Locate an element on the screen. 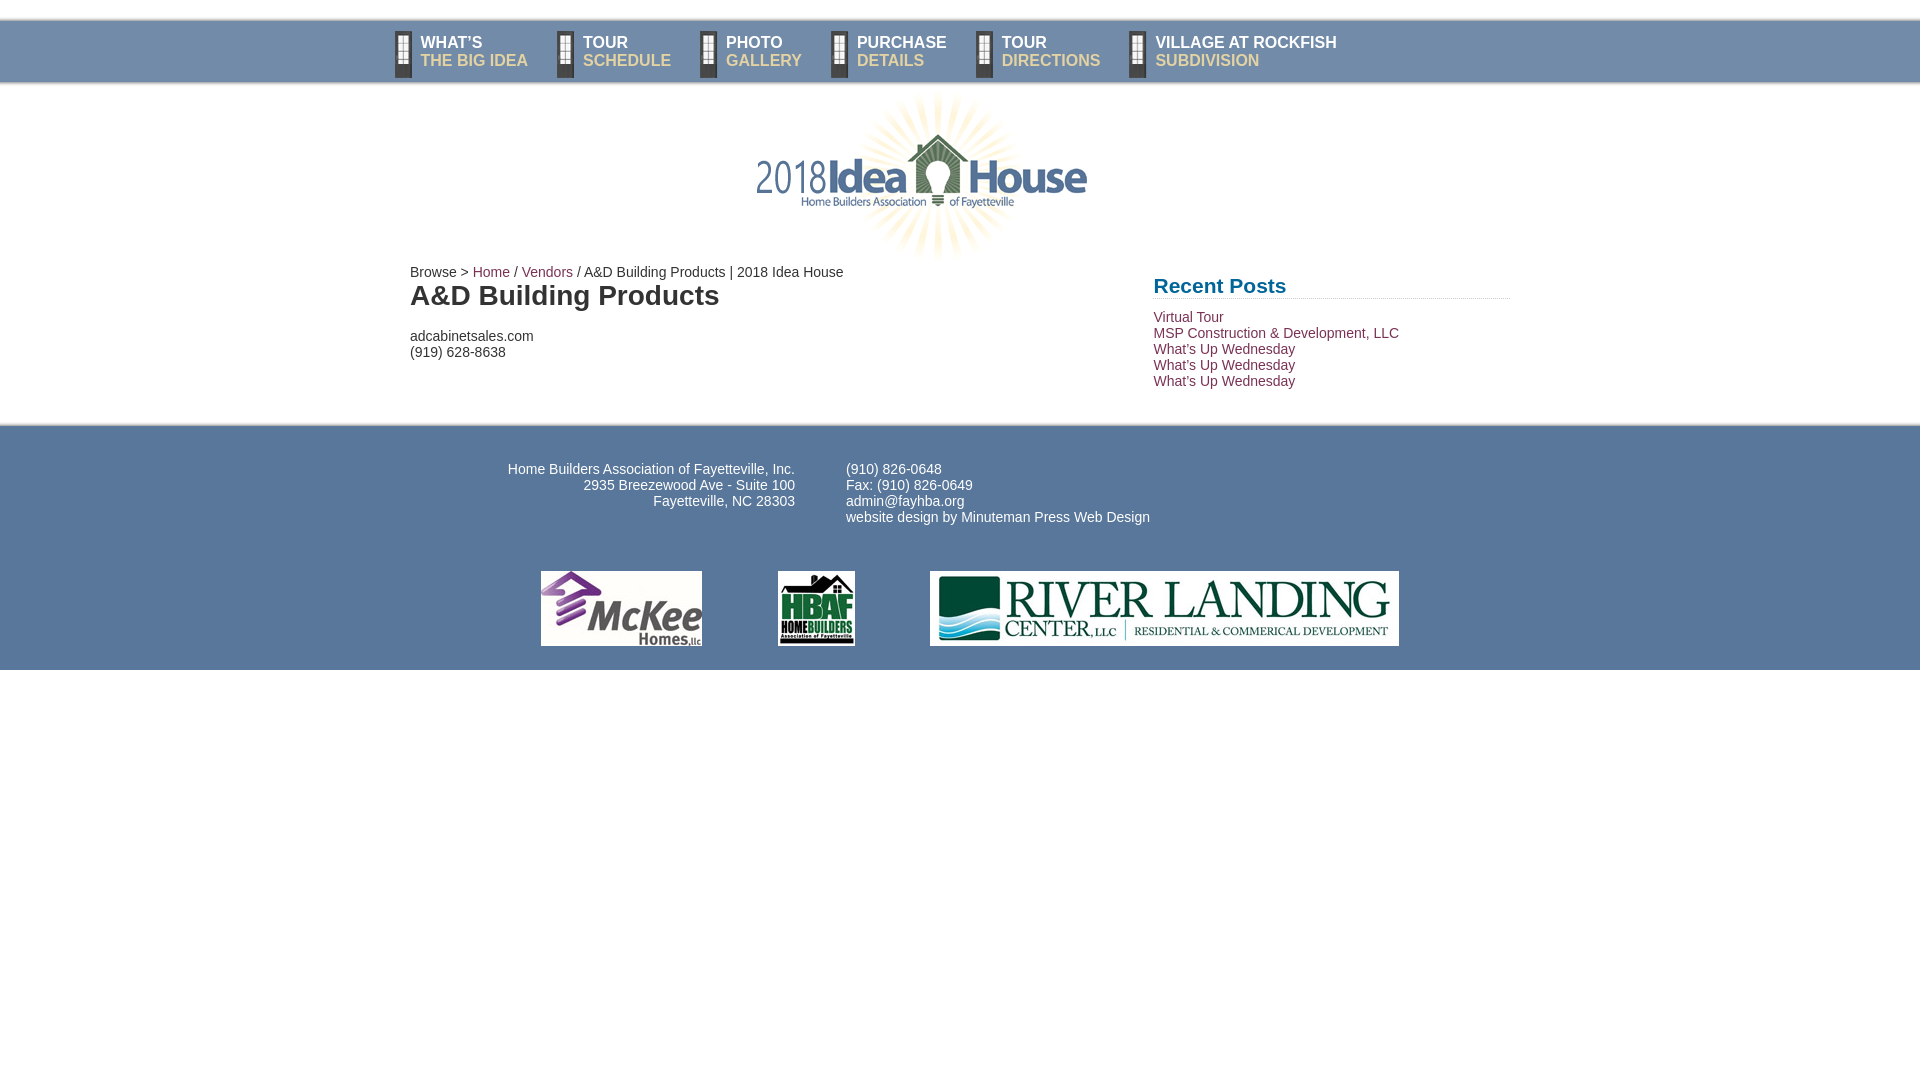 The height and width of the screenshot is (1080, 1920). admin@fayhba.org is located at coordinates (905, 500).